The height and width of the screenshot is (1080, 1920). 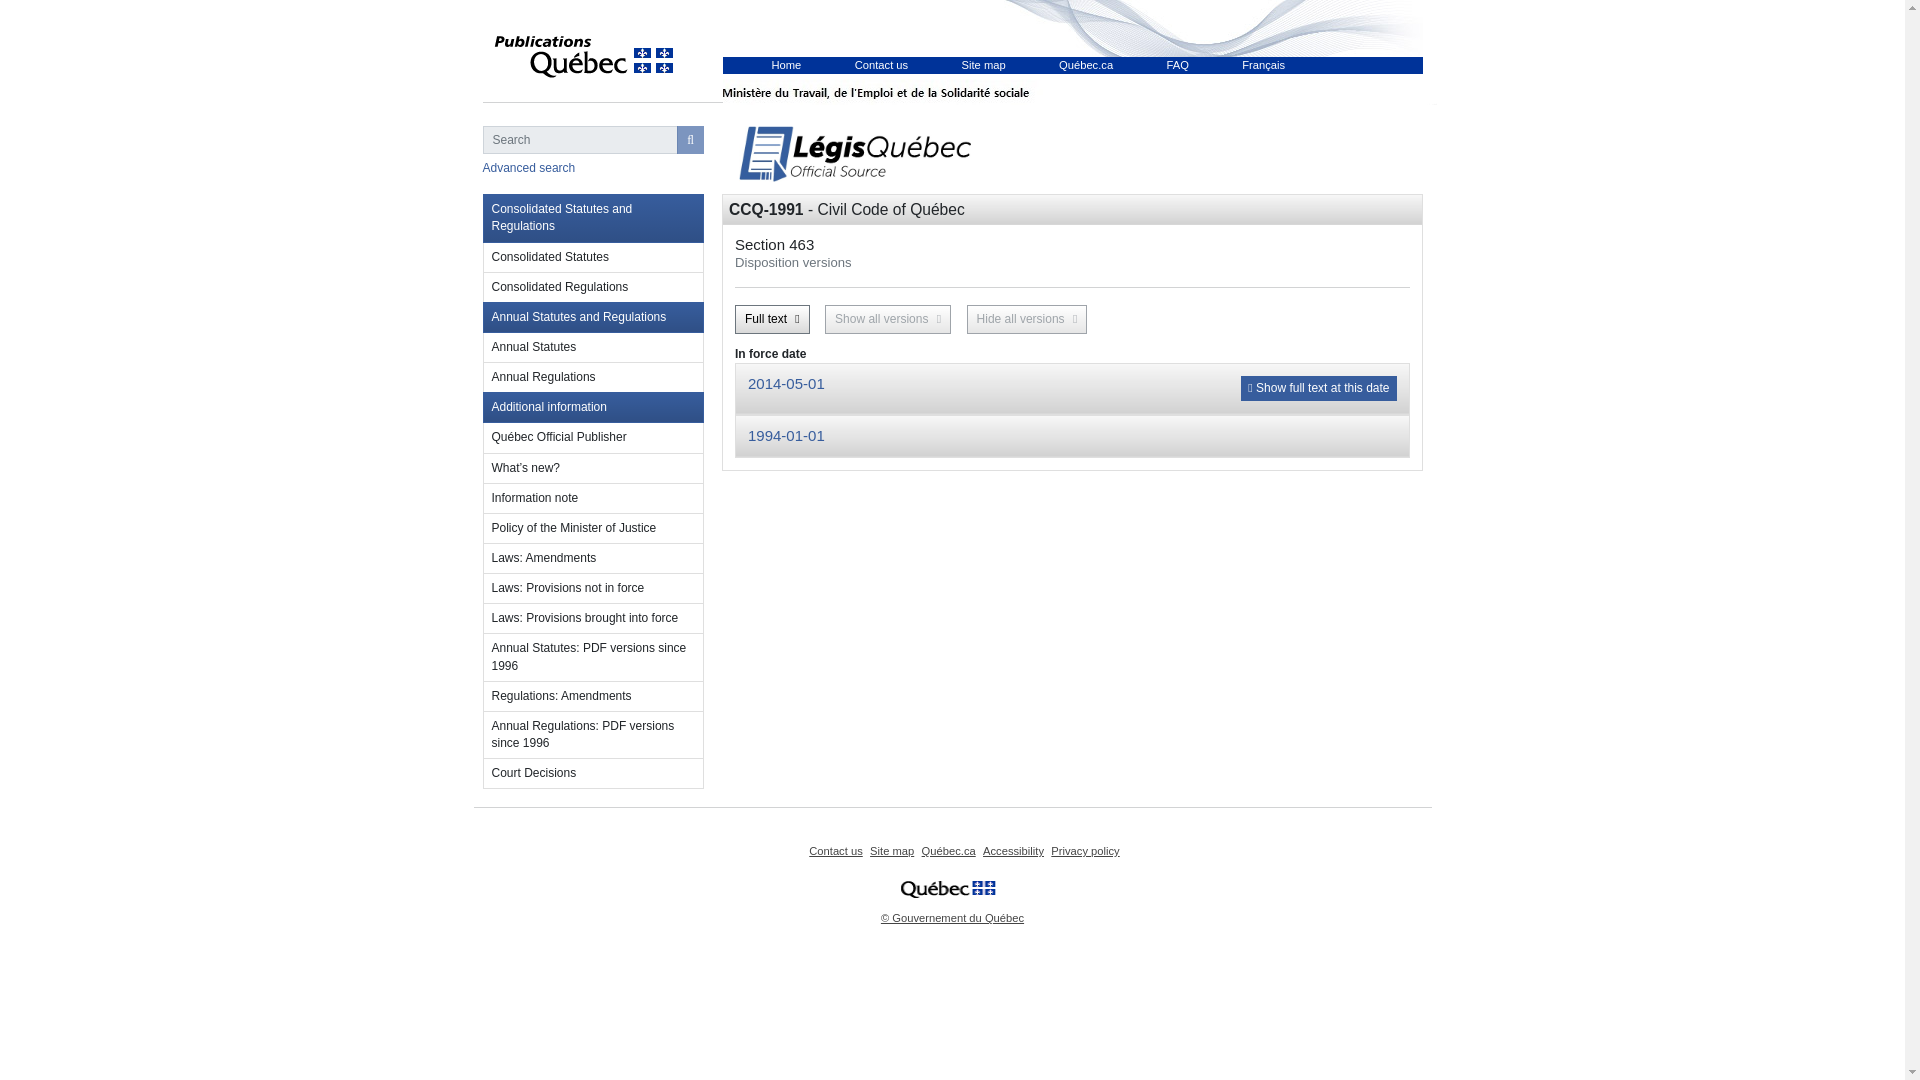 I want to click on Laws: Amendments, so click(x=592, y=558).